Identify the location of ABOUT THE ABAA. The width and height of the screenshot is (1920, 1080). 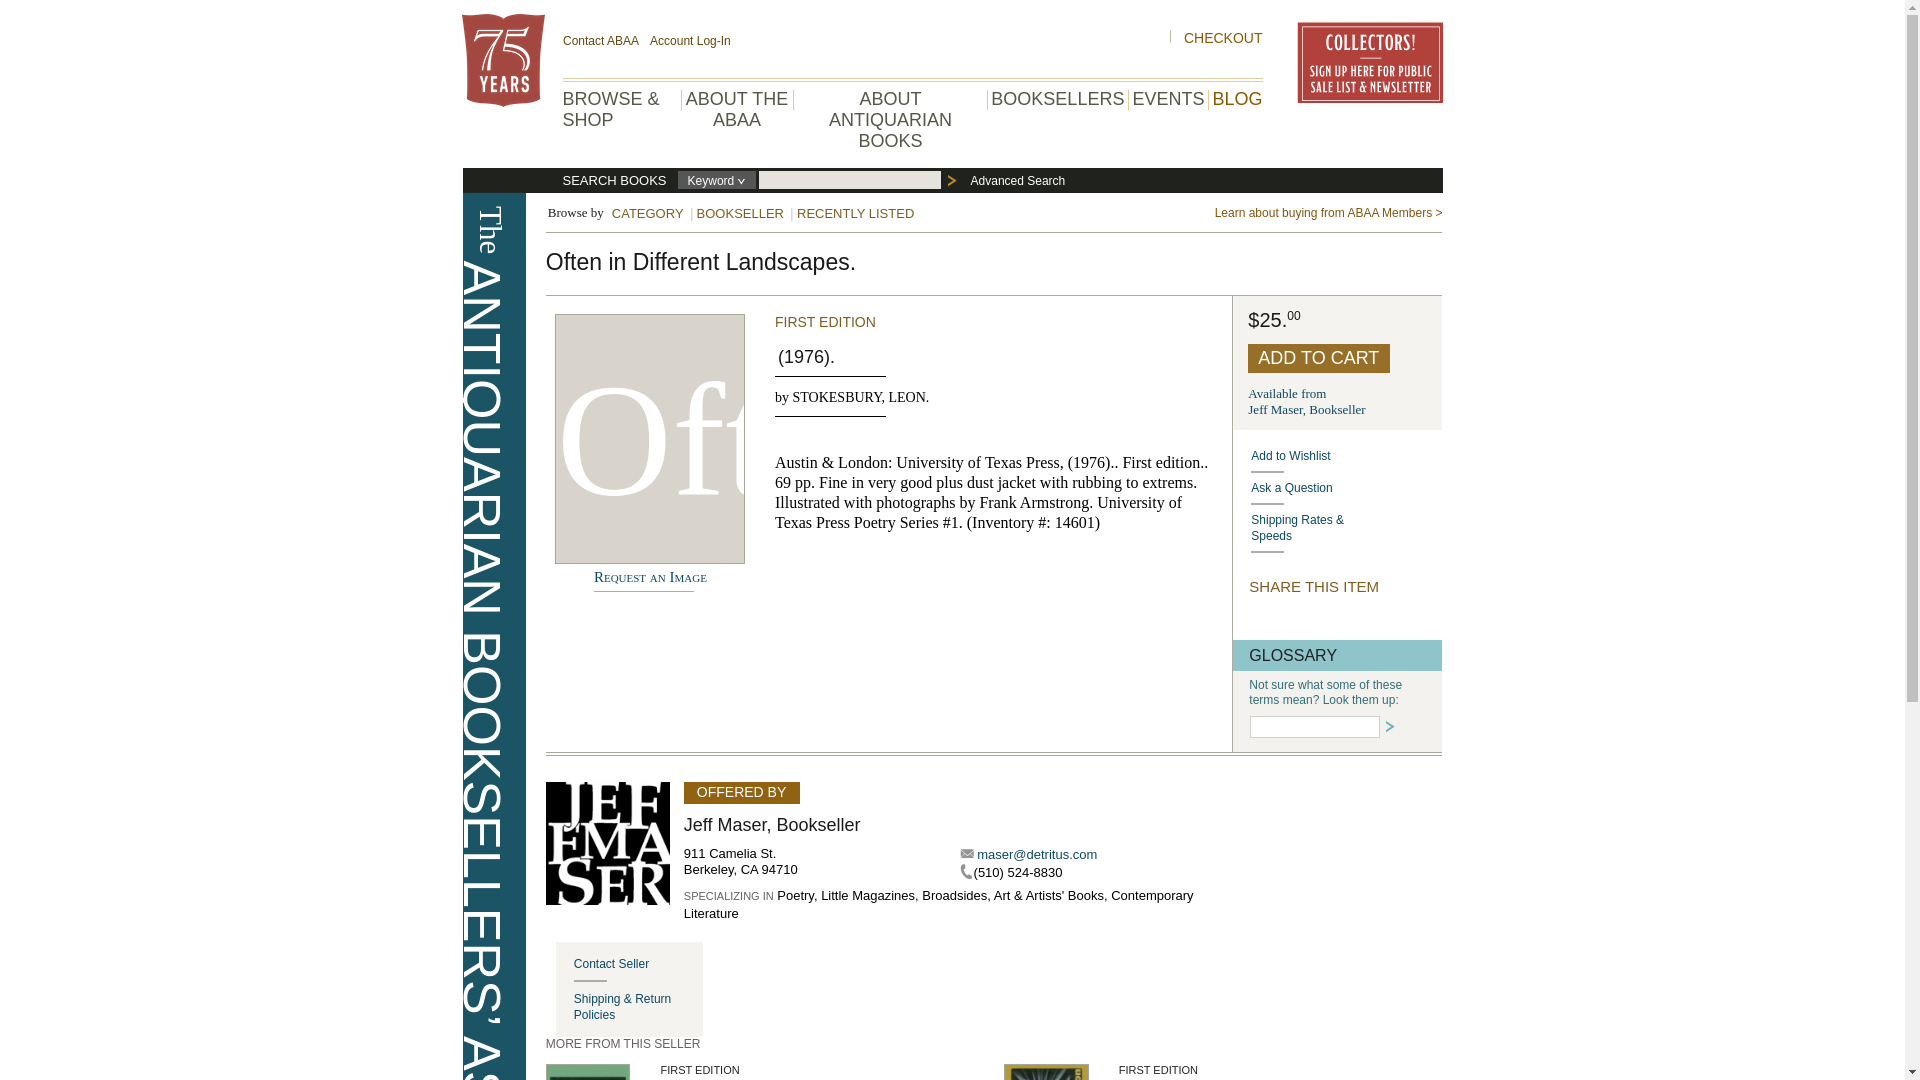
(1056, 98).